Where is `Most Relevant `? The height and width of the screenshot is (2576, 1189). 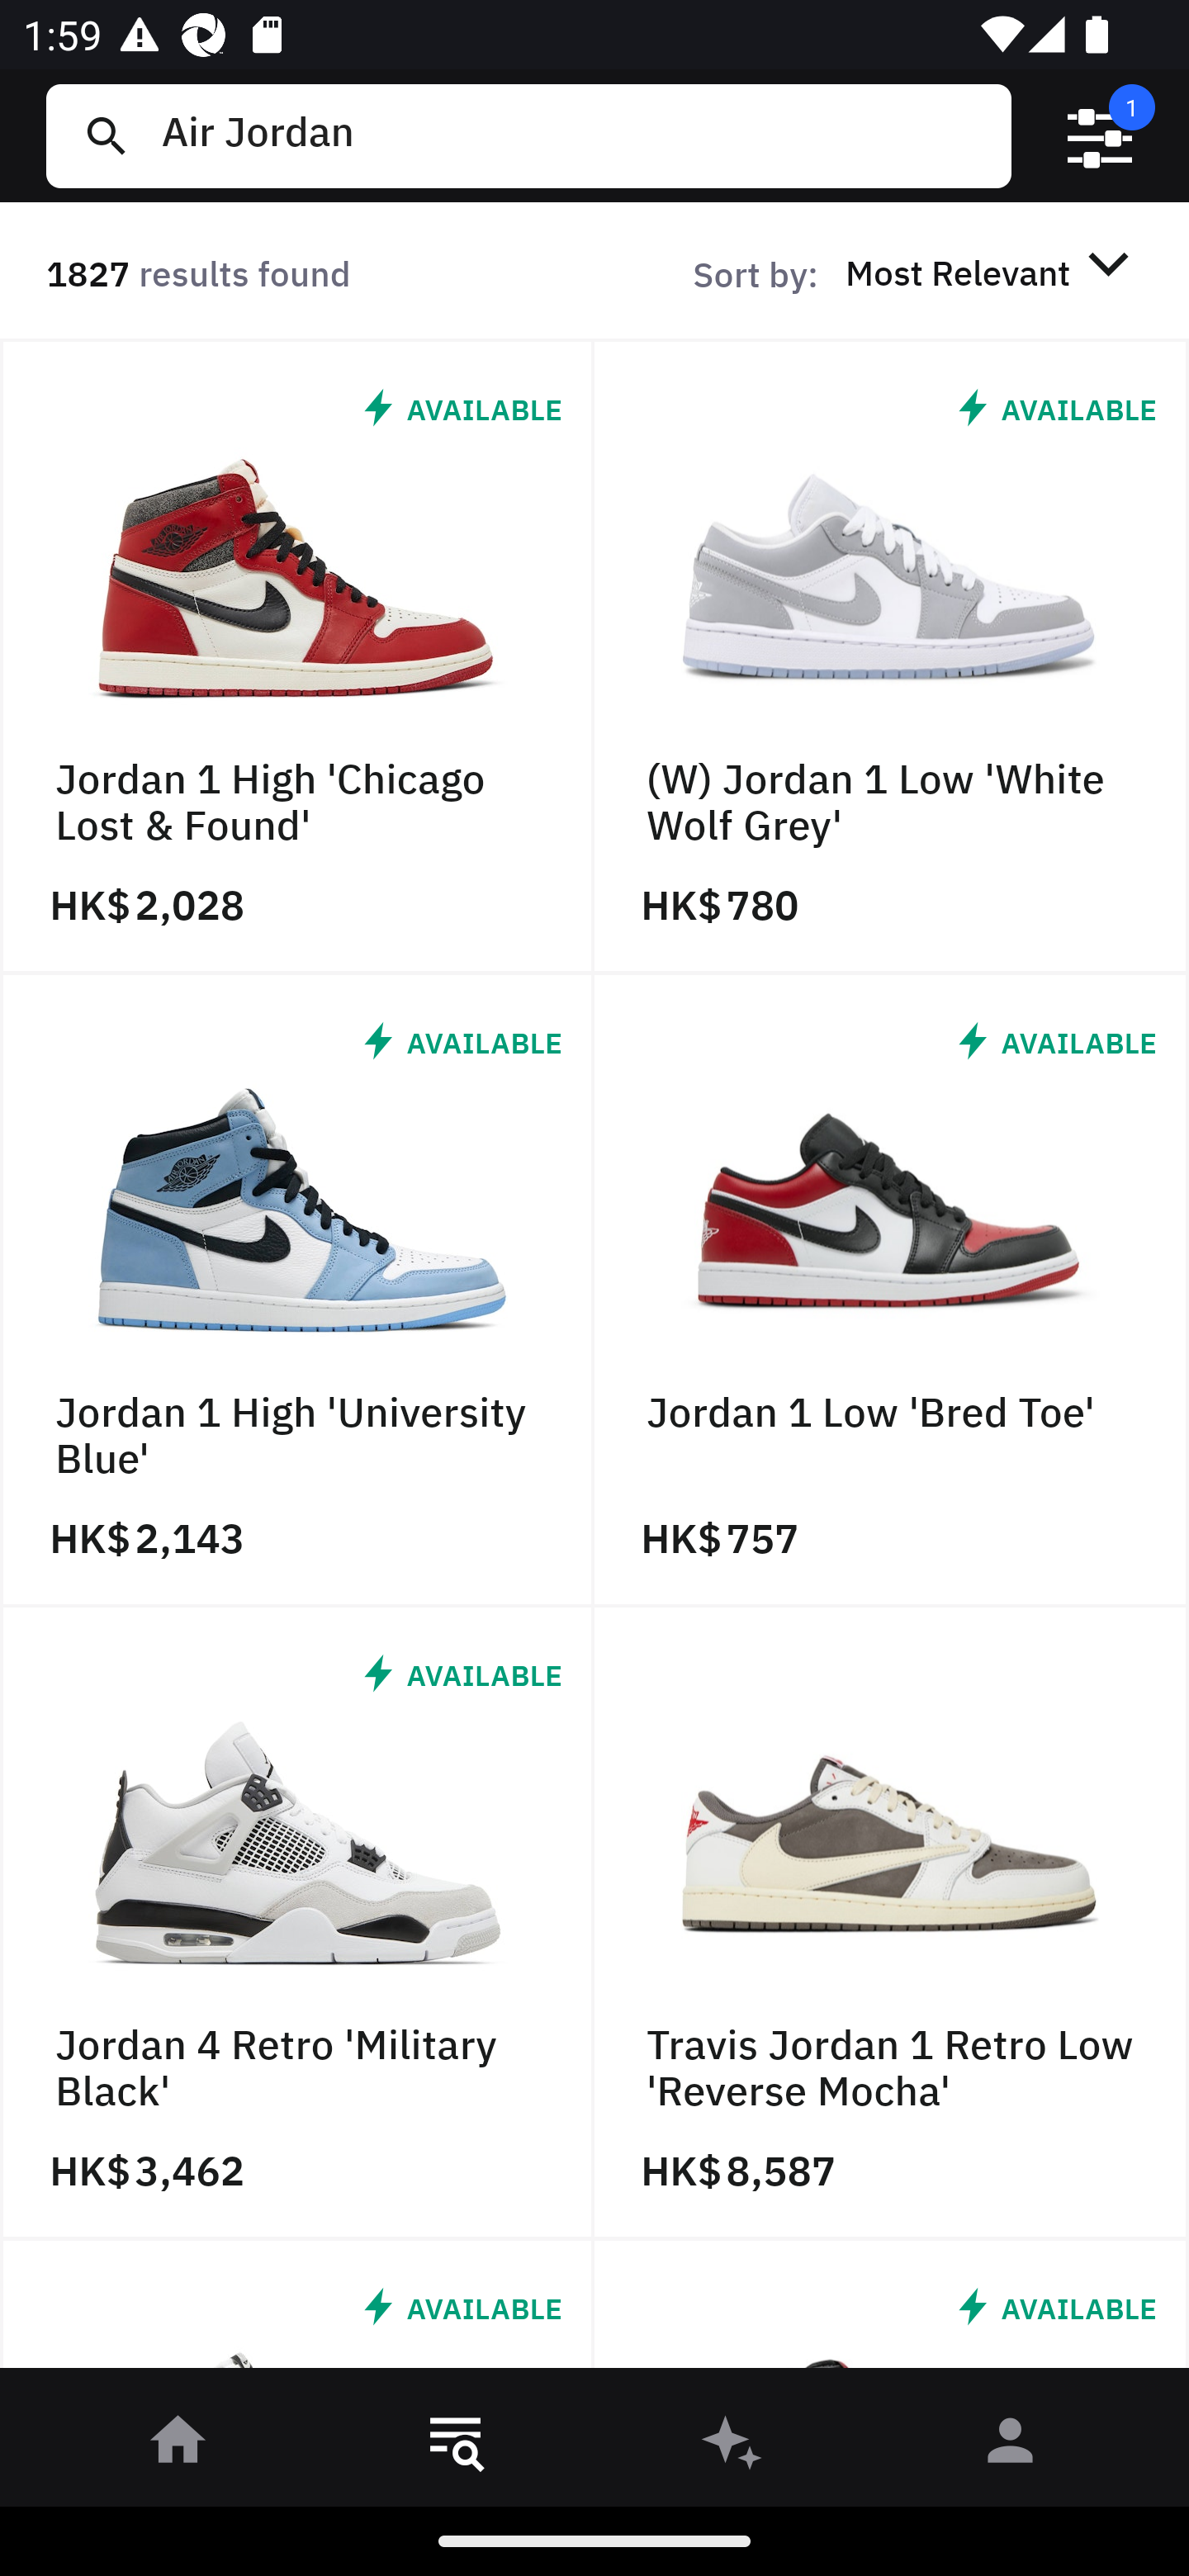 Most Relevant  is located at coordinates (992, 272).